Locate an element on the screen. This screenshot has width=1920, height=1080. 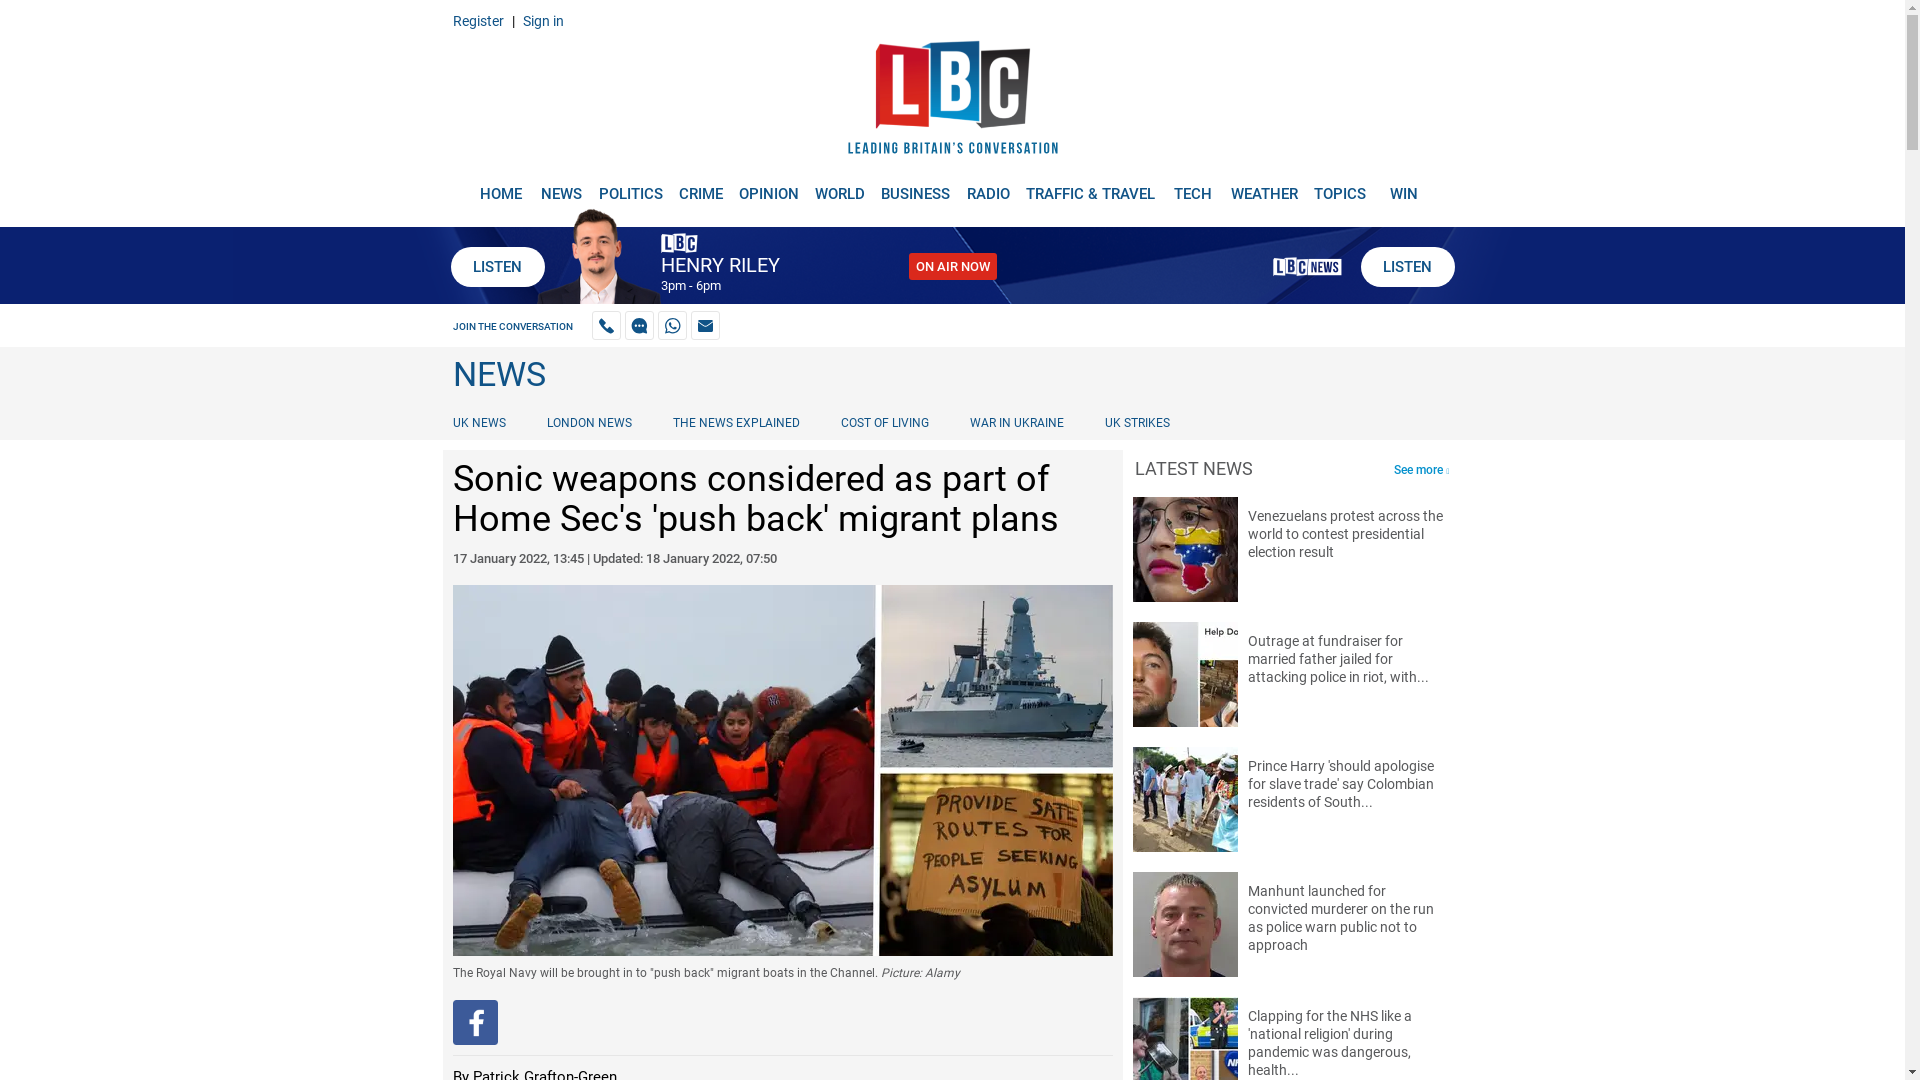
TOPICS is located at coordinates (1340, 186).